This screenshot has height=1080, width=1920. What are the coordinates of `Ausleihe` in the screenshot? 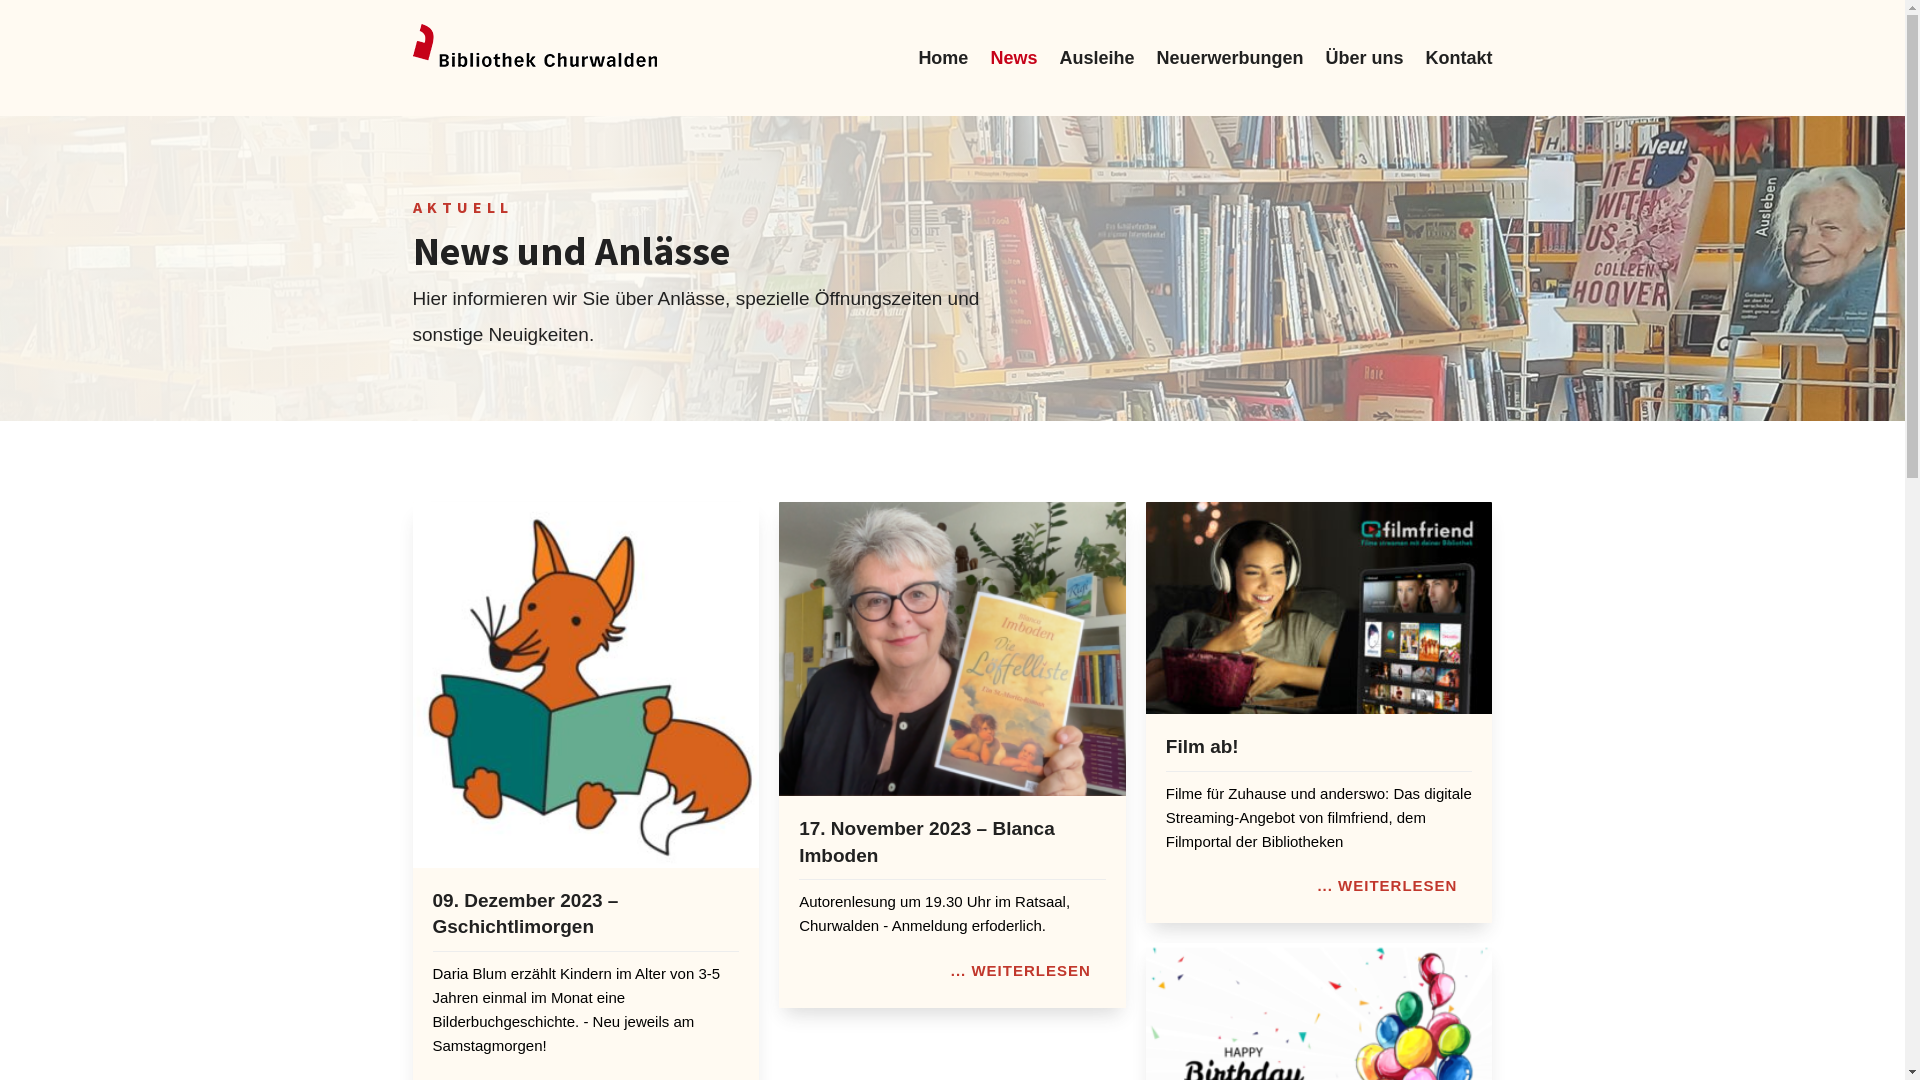 It's located at (1096, 58).